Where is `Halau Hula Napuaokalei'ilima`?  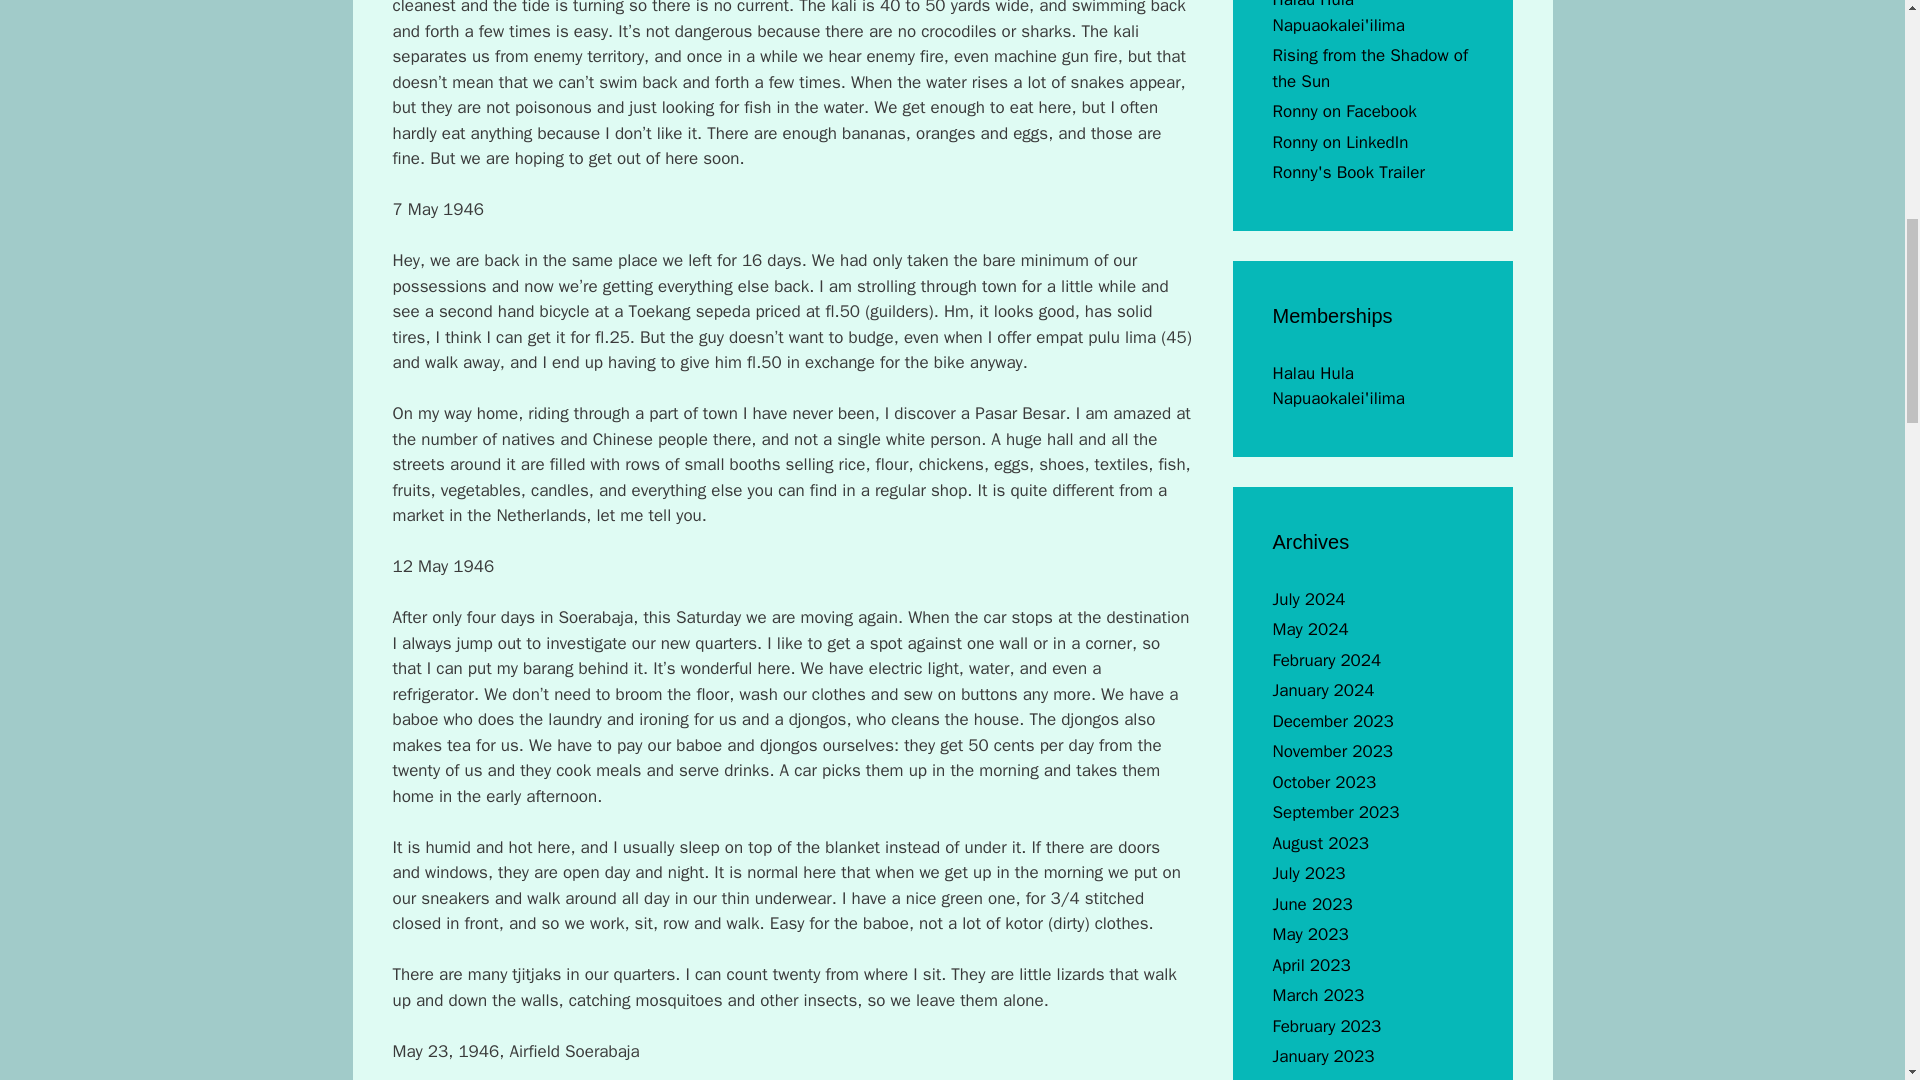 Halau Hula Napuaokalei'ilima is located at coordinates (1337, 18).